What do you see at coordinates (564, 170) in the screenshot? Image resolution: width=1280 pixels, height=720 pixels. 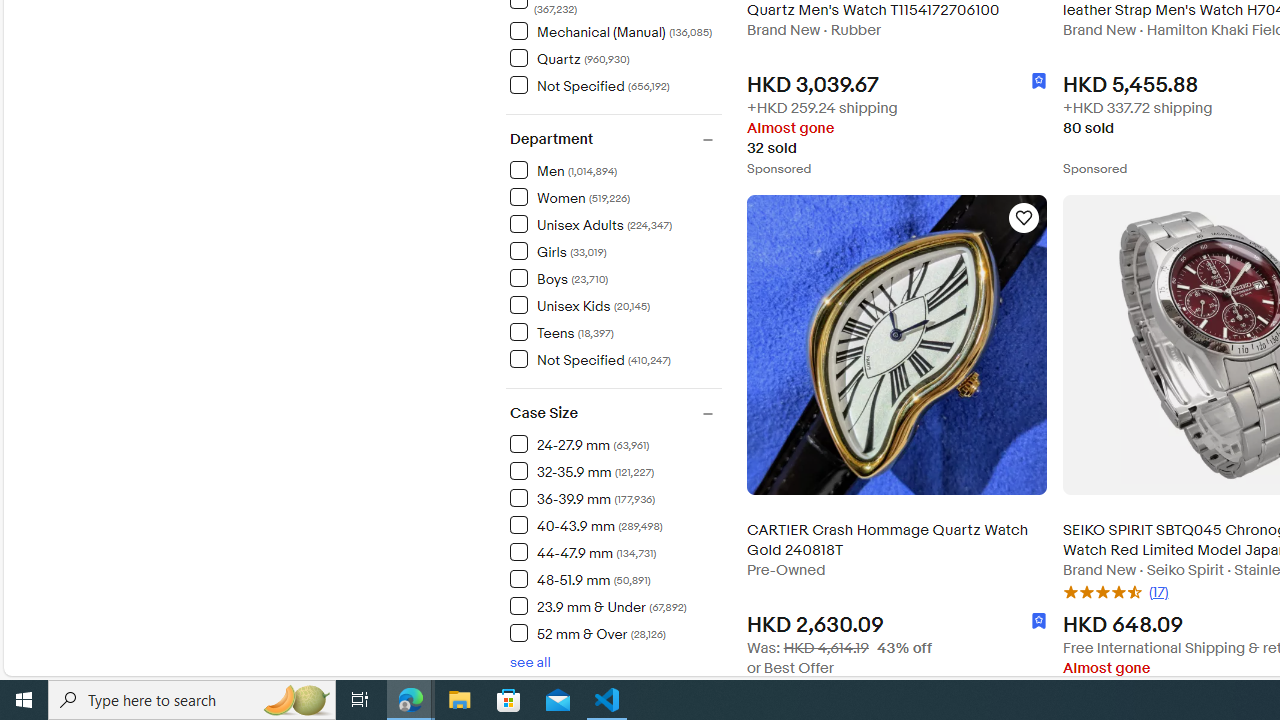 I see `Men (1,014,894) Items` at bounding box center [564, 170].